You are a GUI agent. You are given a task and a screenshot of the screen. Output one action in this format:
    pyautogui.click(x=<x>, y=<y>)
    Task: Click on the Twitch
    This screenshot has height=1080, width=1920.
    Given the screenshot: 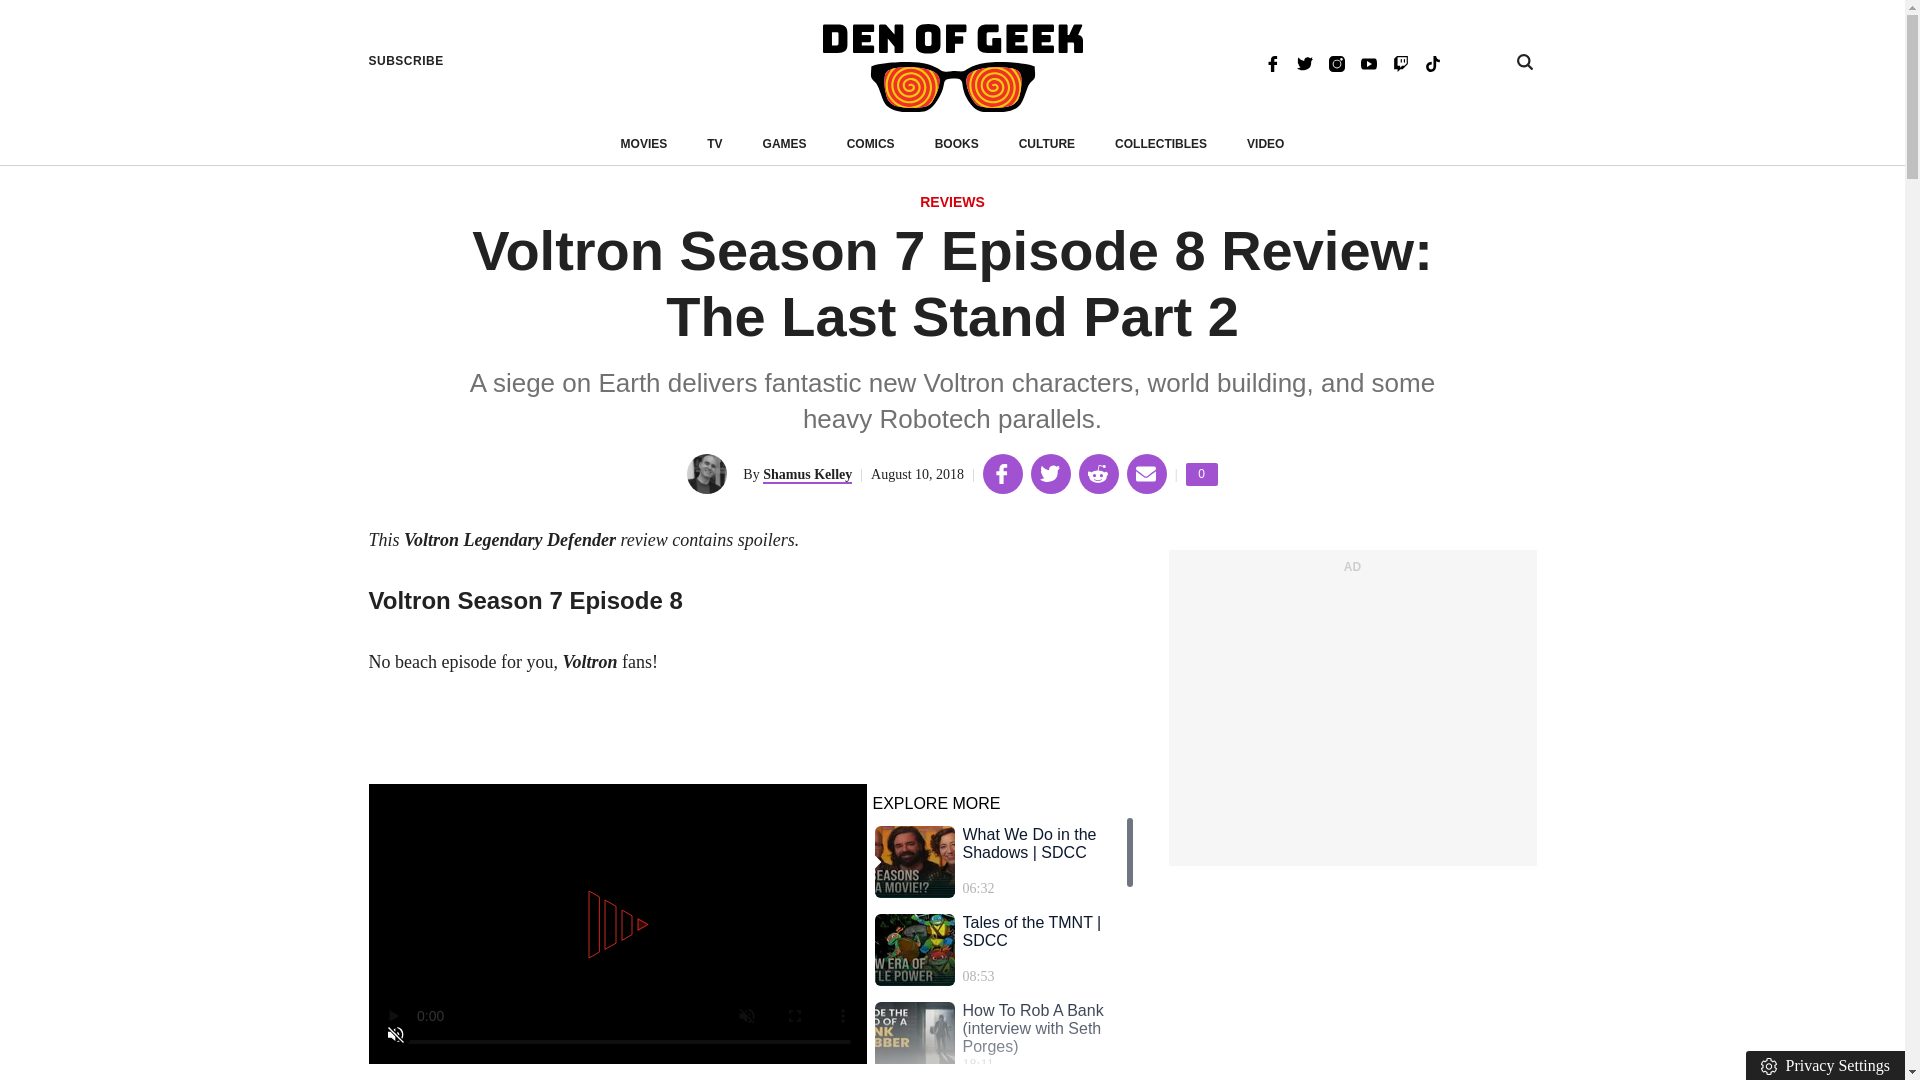 What is the action you would take?
    pyautogui.click(x=1400, y=62)
    